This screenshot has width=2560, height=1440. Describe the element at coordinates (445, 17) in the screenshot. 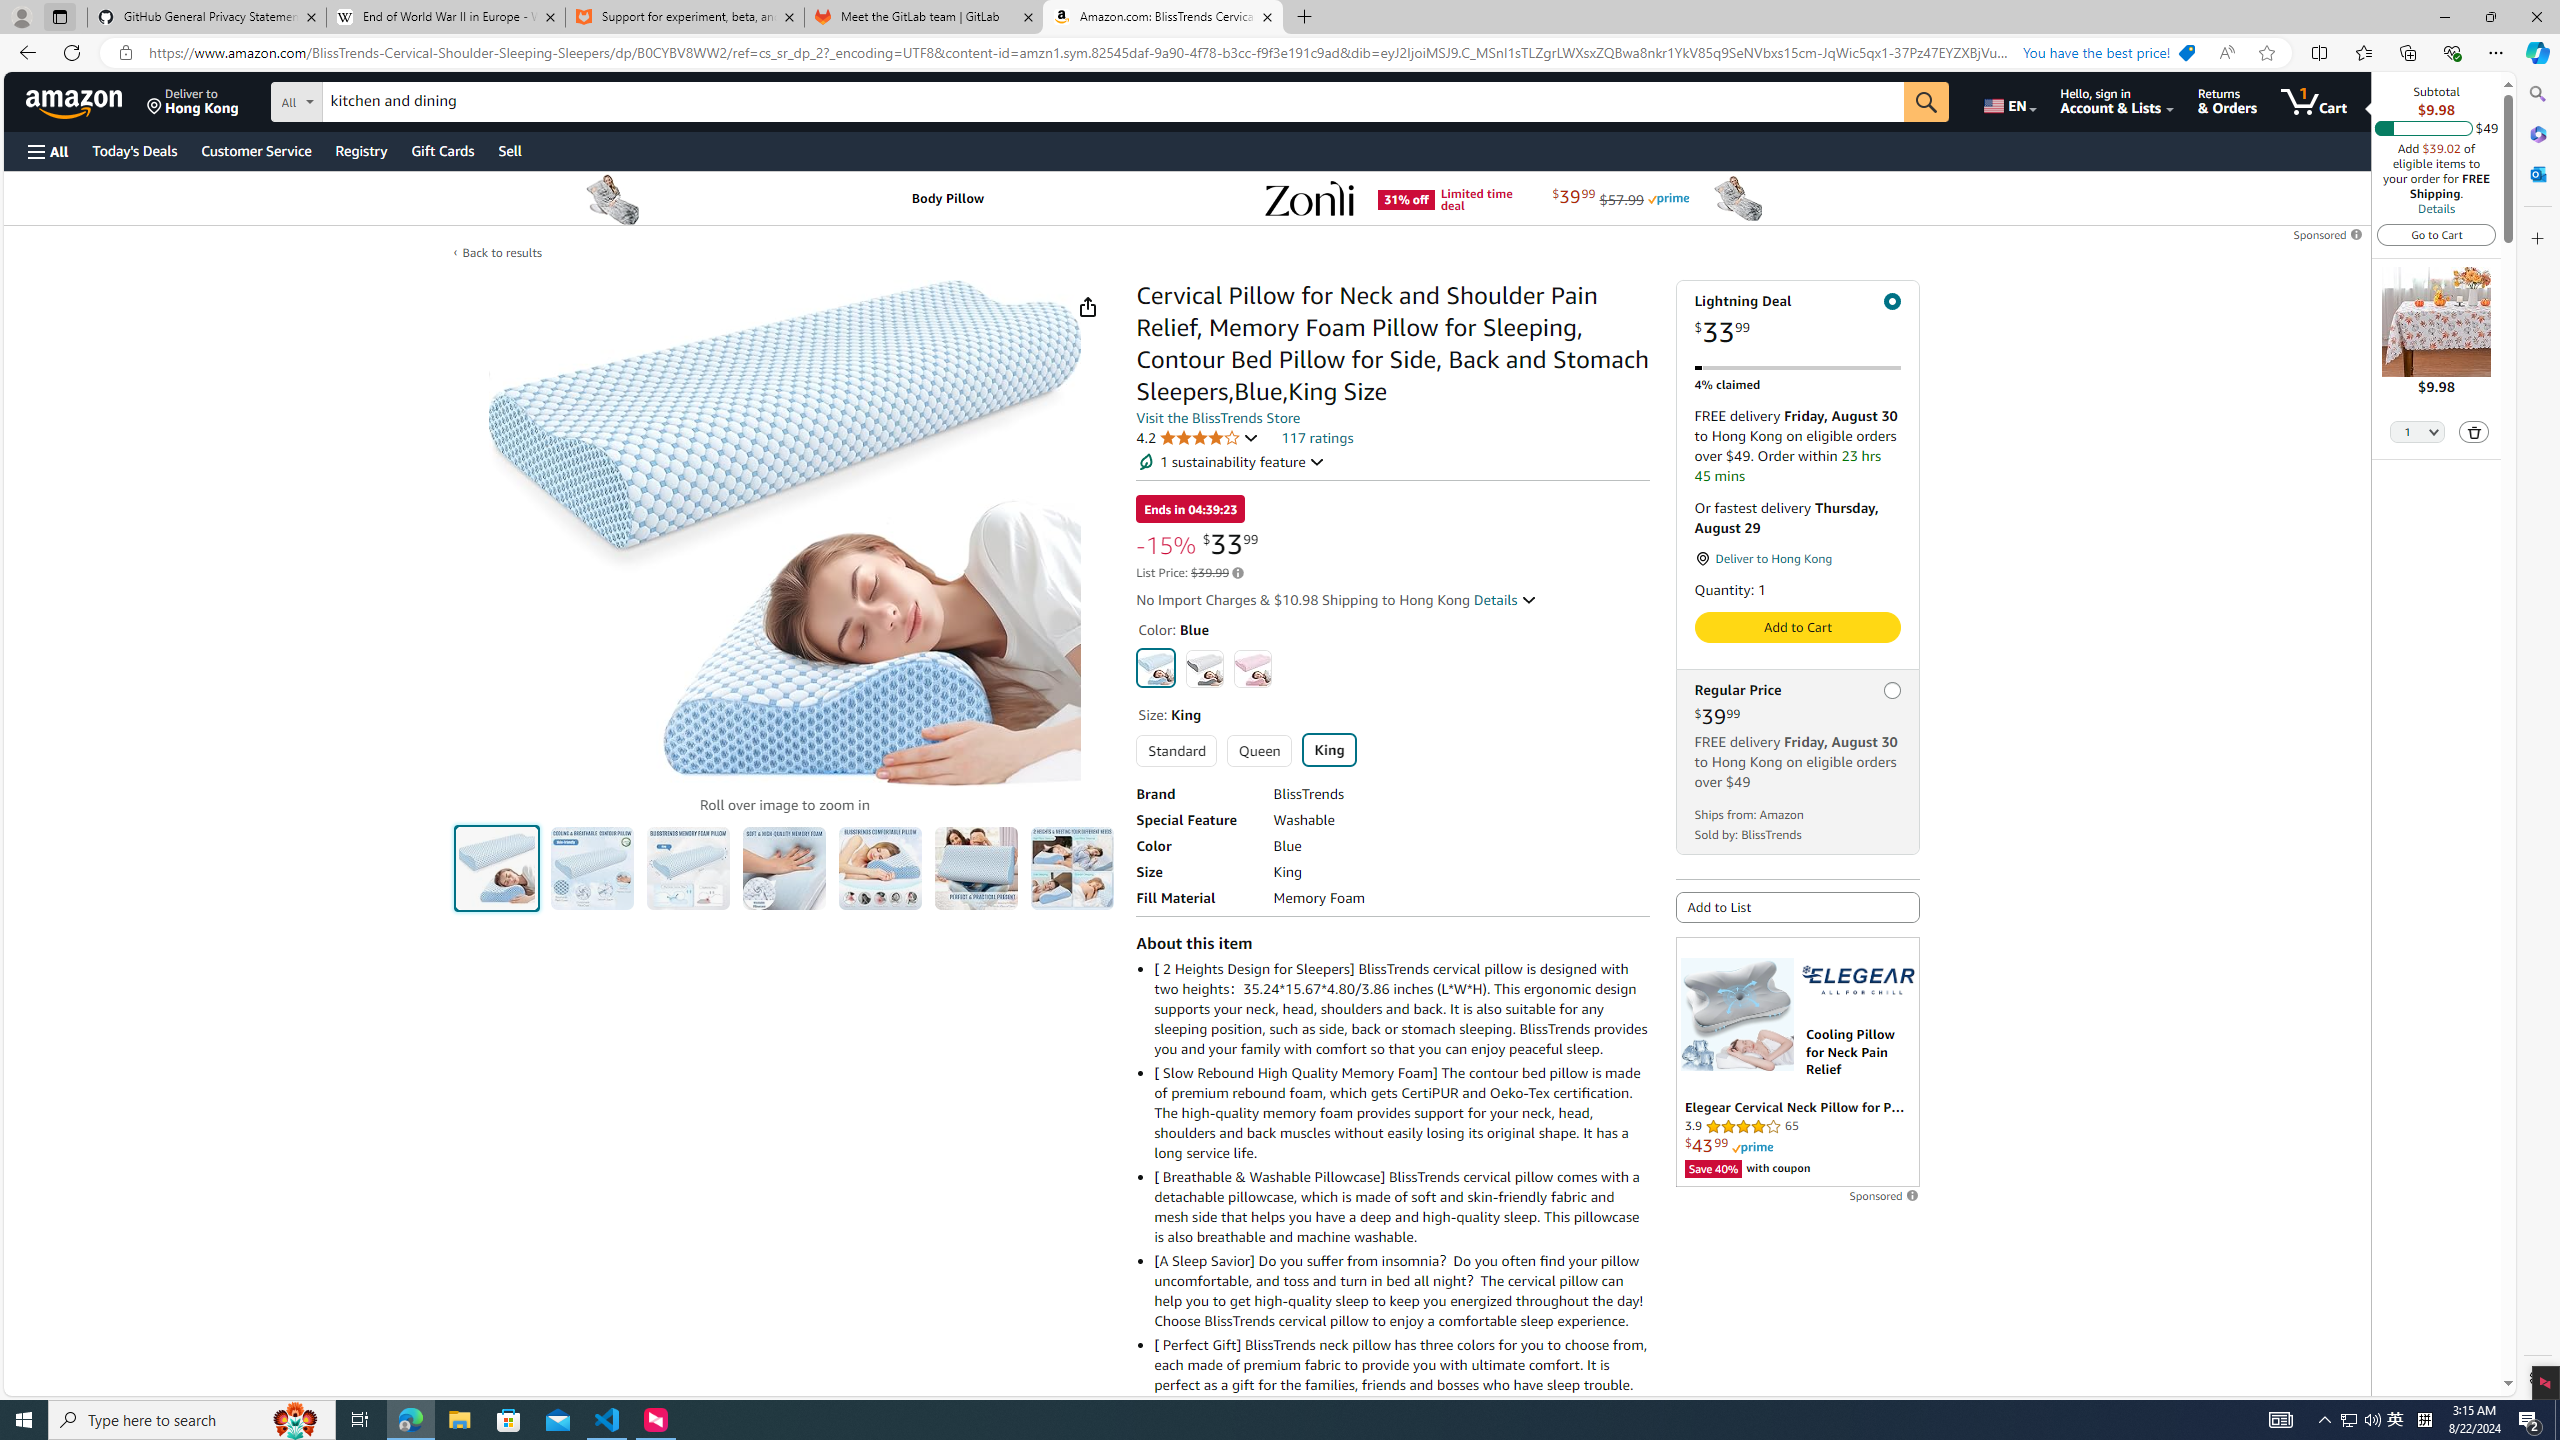

I see `End of World War II in Europe - Wikipedia` at that location.